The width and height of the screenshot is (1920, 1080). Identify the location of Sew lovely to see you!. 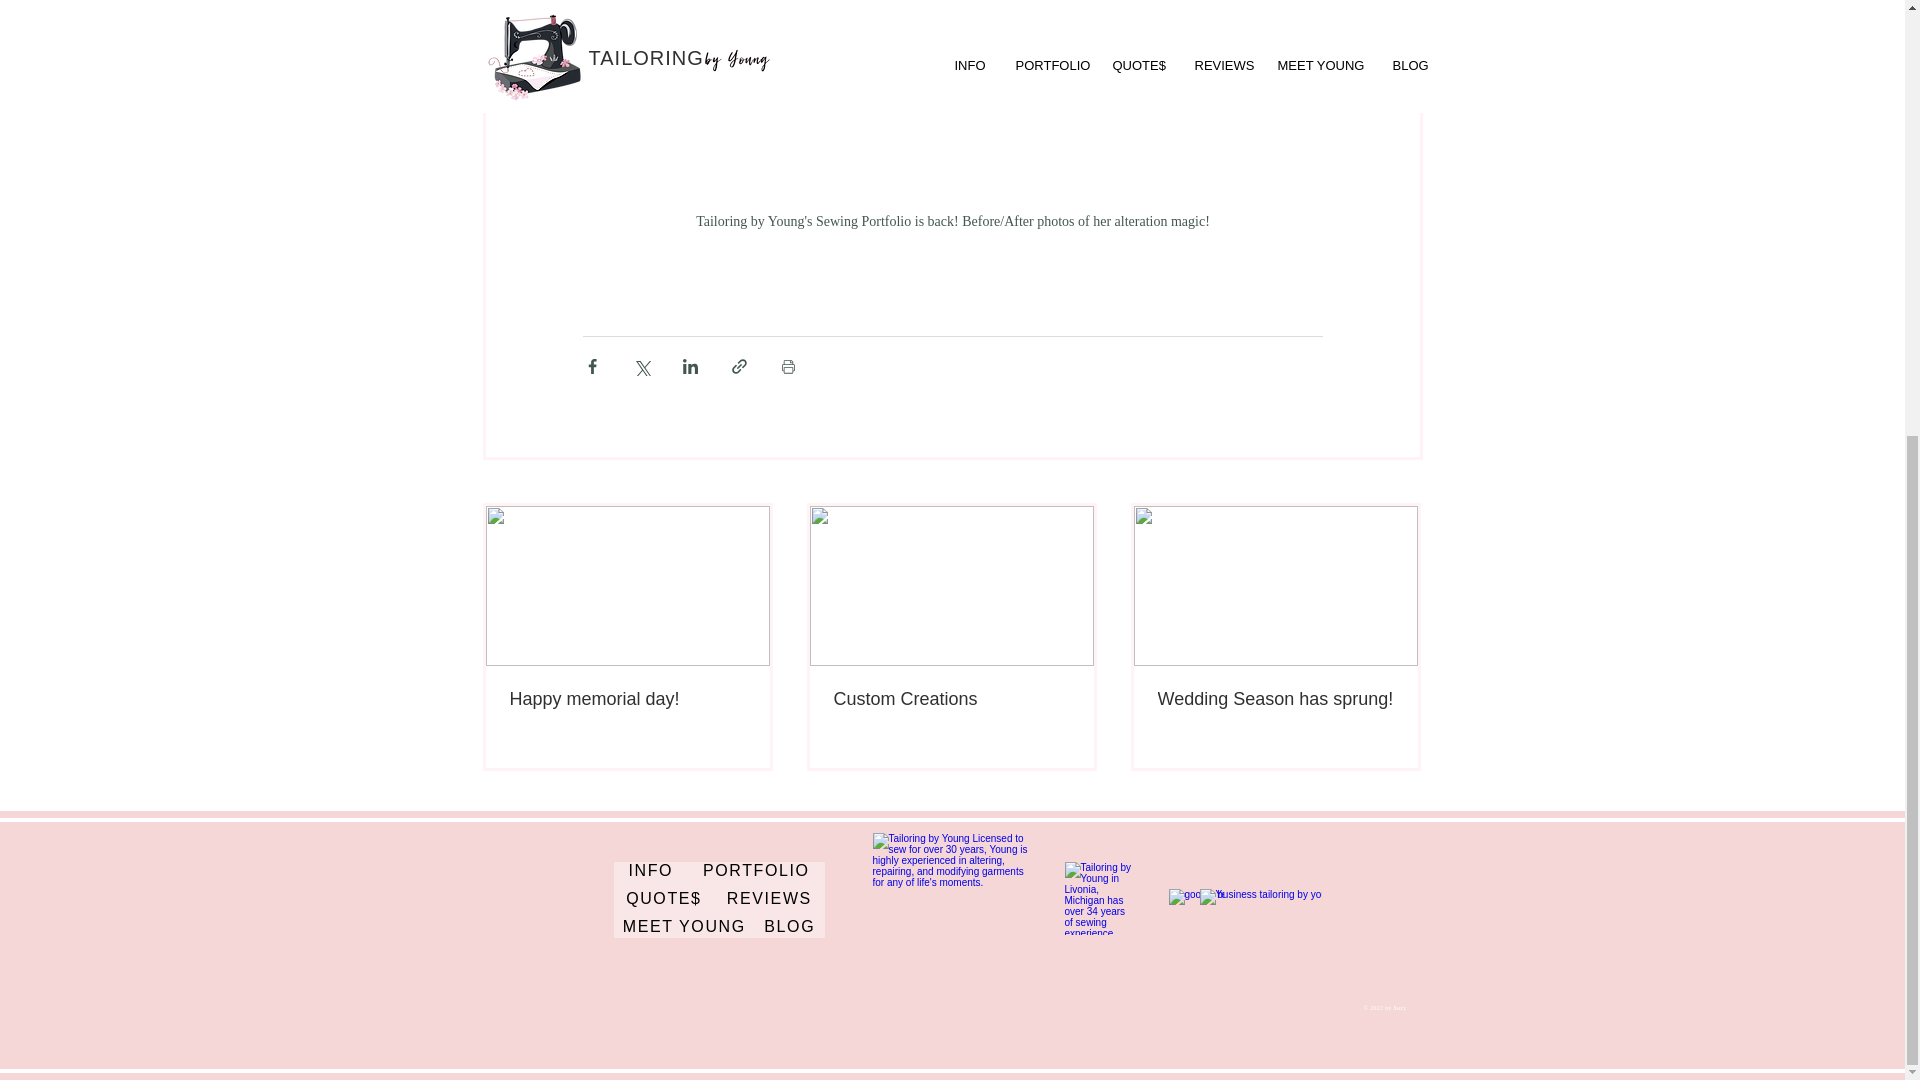
(951, 900).